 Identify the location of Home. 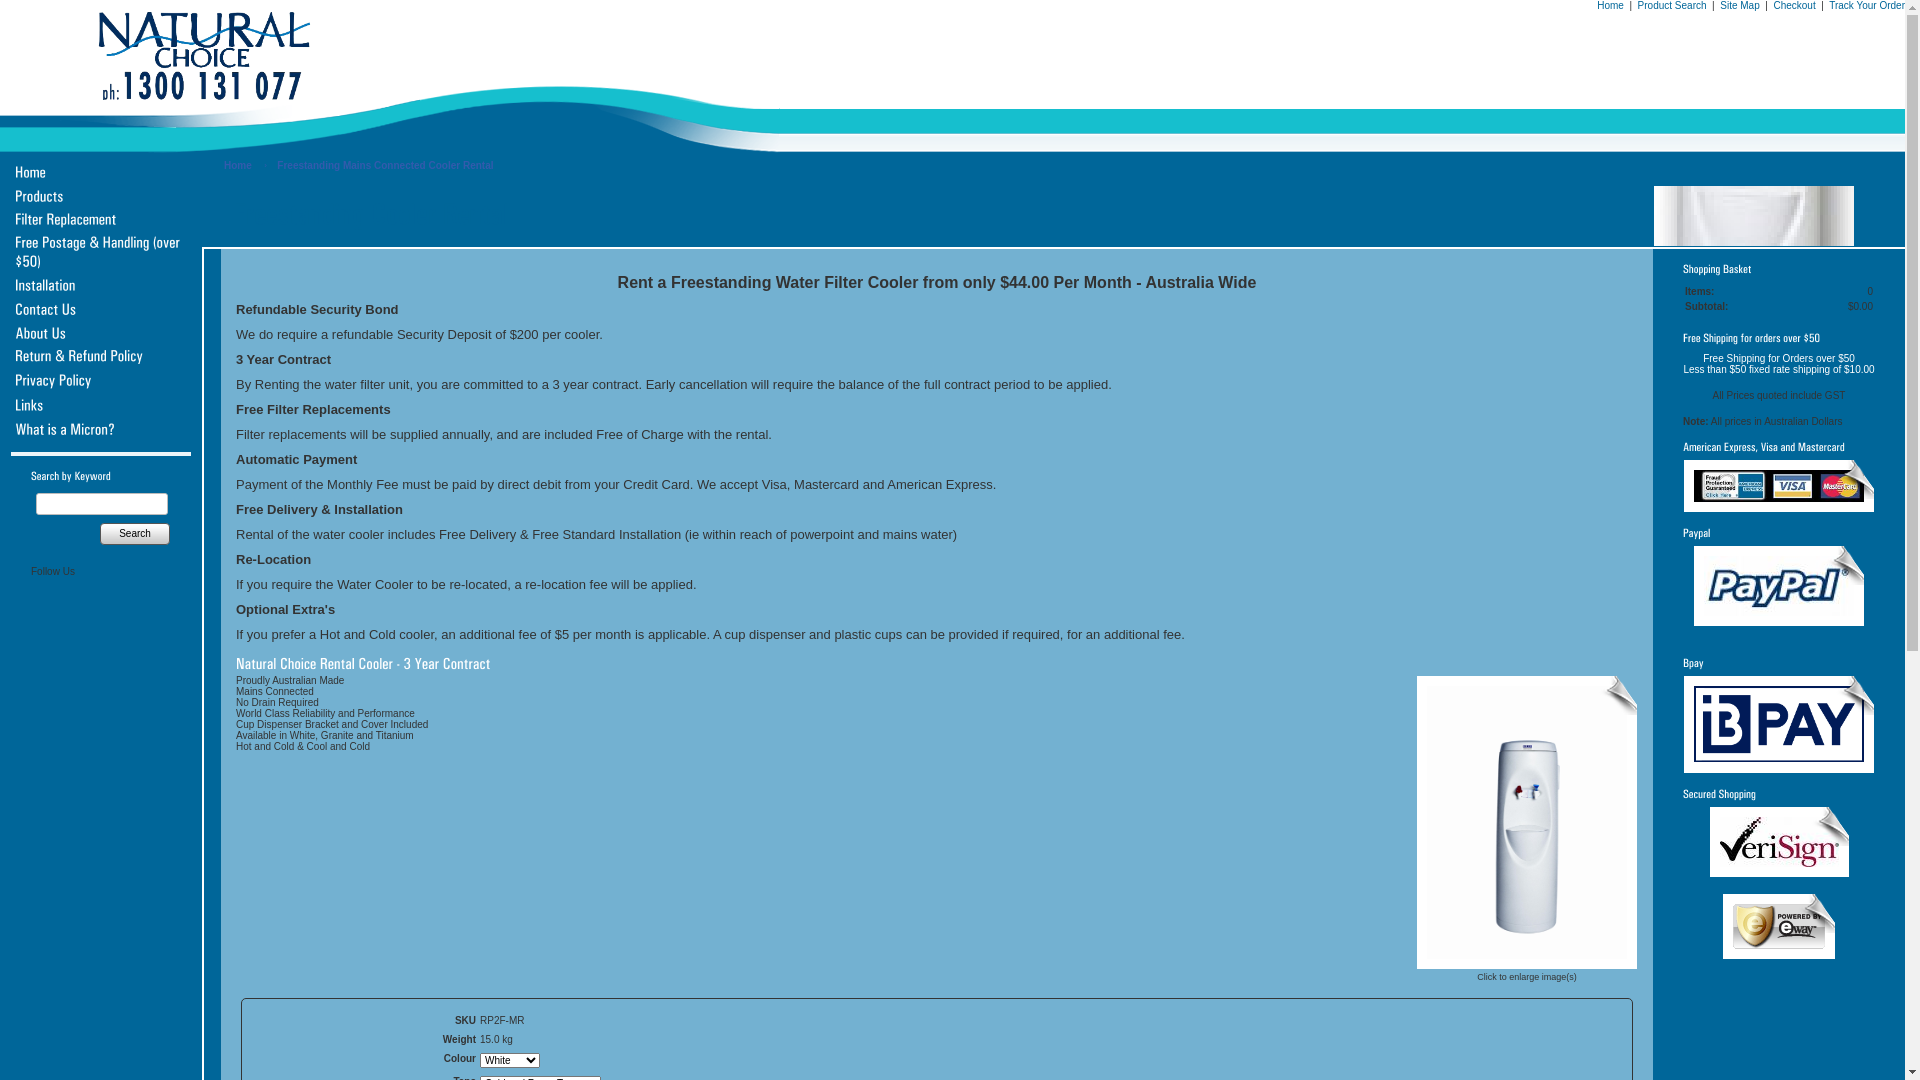
(238, 166).